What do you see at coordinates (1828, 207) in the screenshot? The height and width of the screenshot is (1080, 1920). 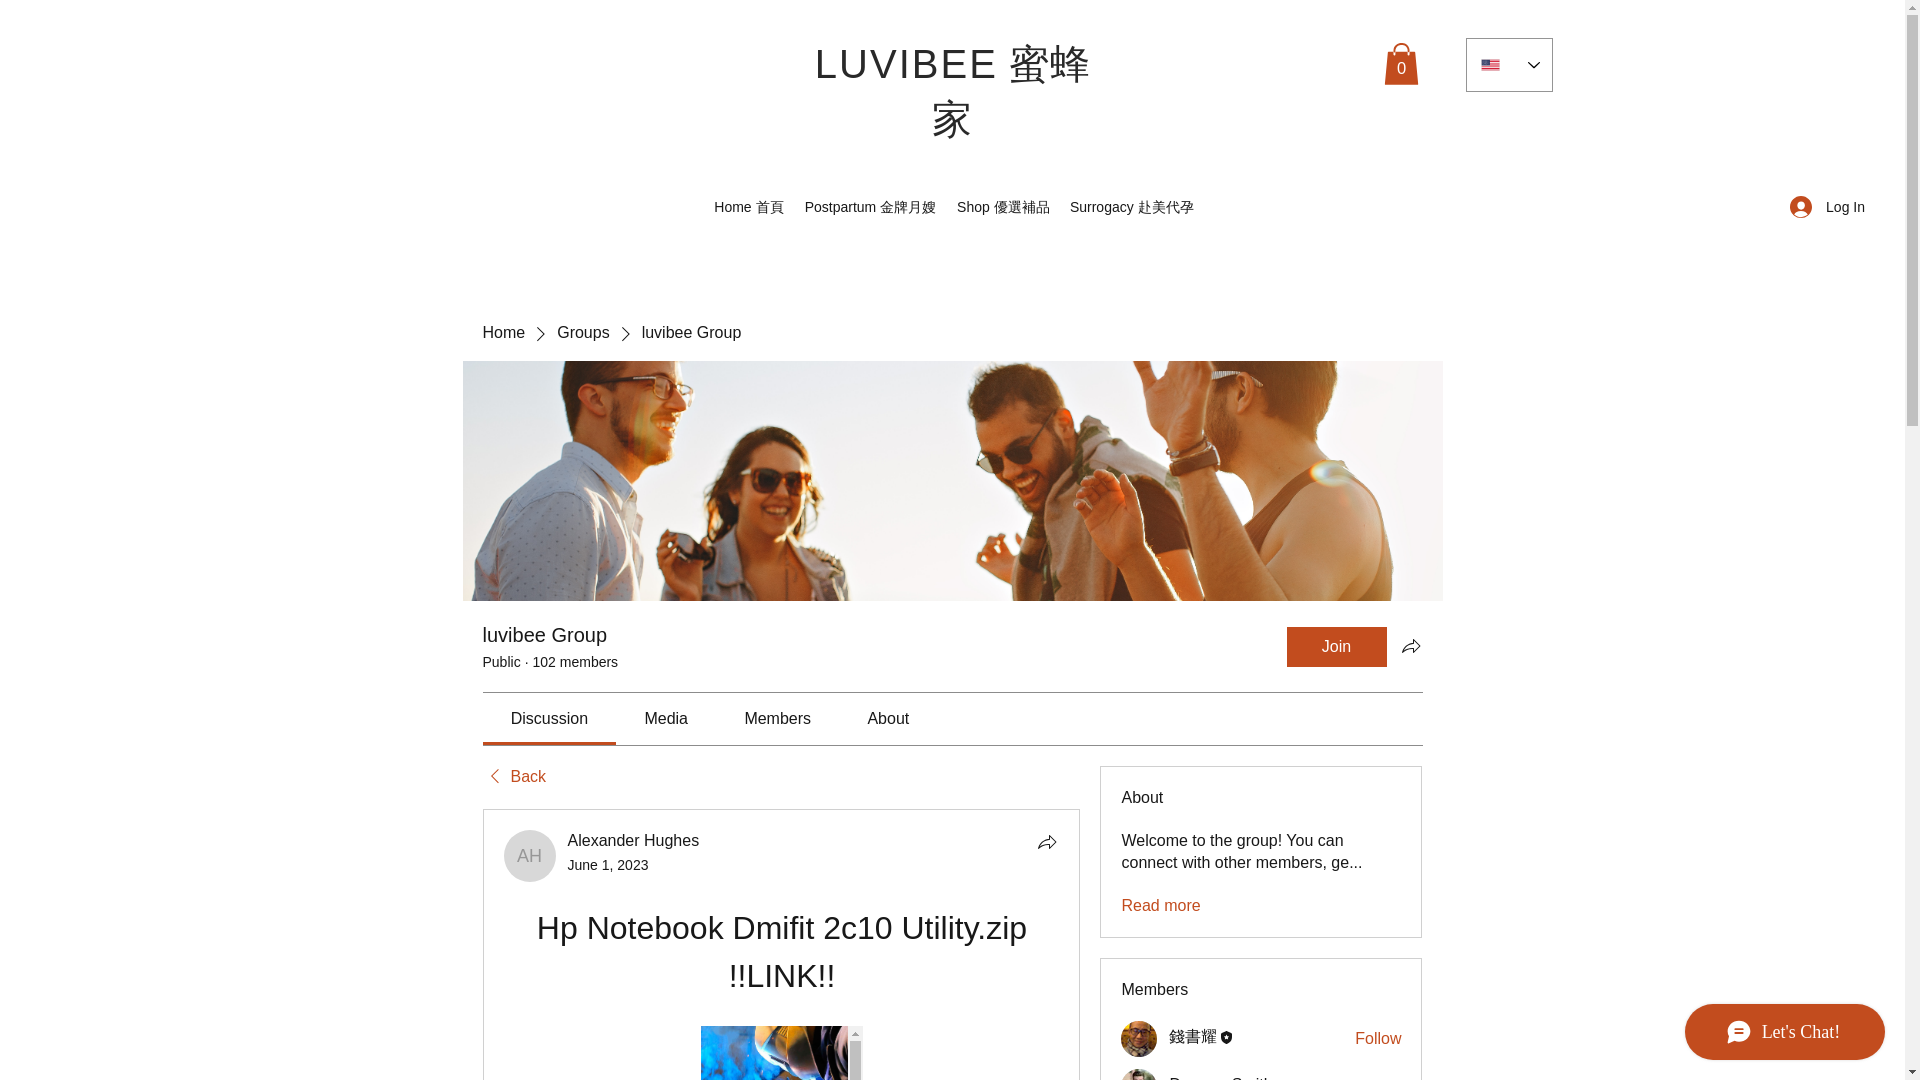 I see `Log In` at bounding box center [1828, 207].